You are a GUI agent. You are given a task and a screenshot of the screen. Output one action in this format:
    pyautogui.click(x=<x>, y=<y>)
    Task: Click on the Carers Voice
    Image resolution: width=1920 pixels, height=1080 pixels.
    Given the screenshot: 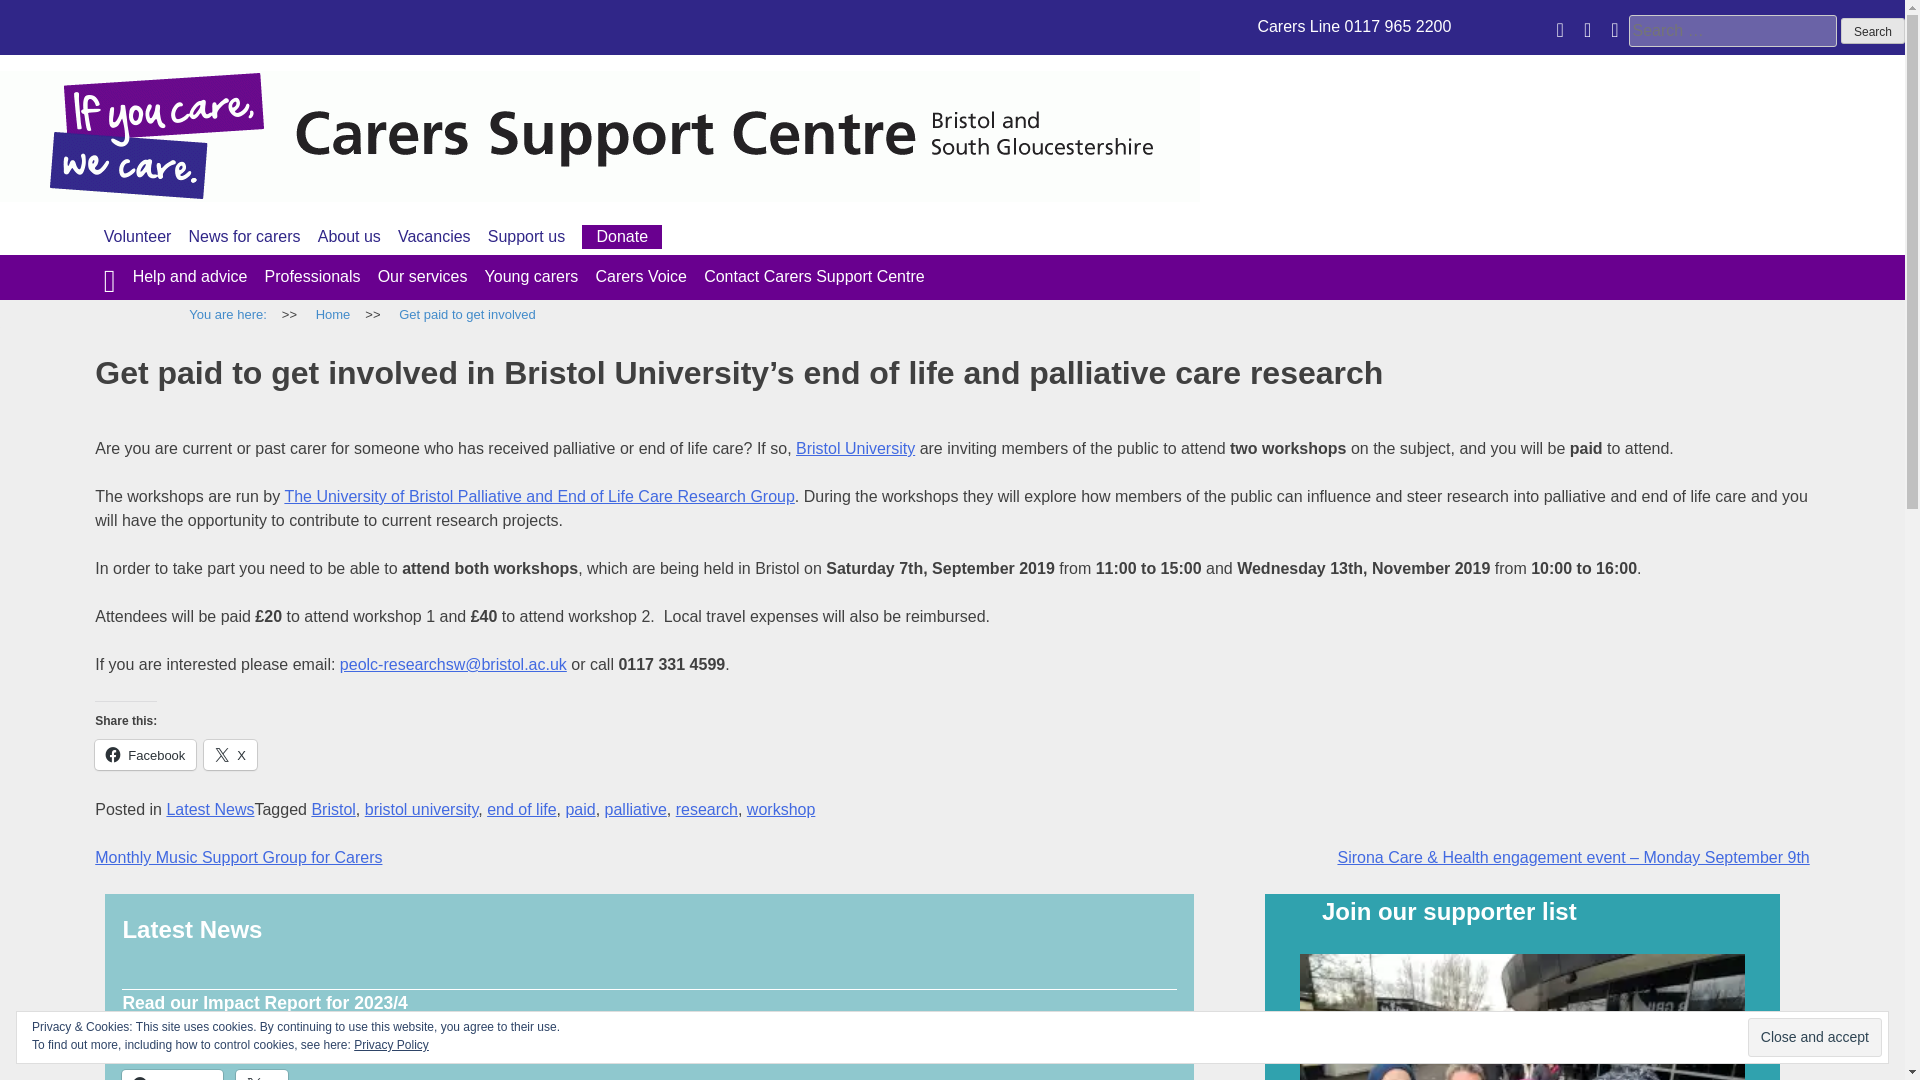 What is the action you would take?
    pyautogui.click(x=641, y=276)
    